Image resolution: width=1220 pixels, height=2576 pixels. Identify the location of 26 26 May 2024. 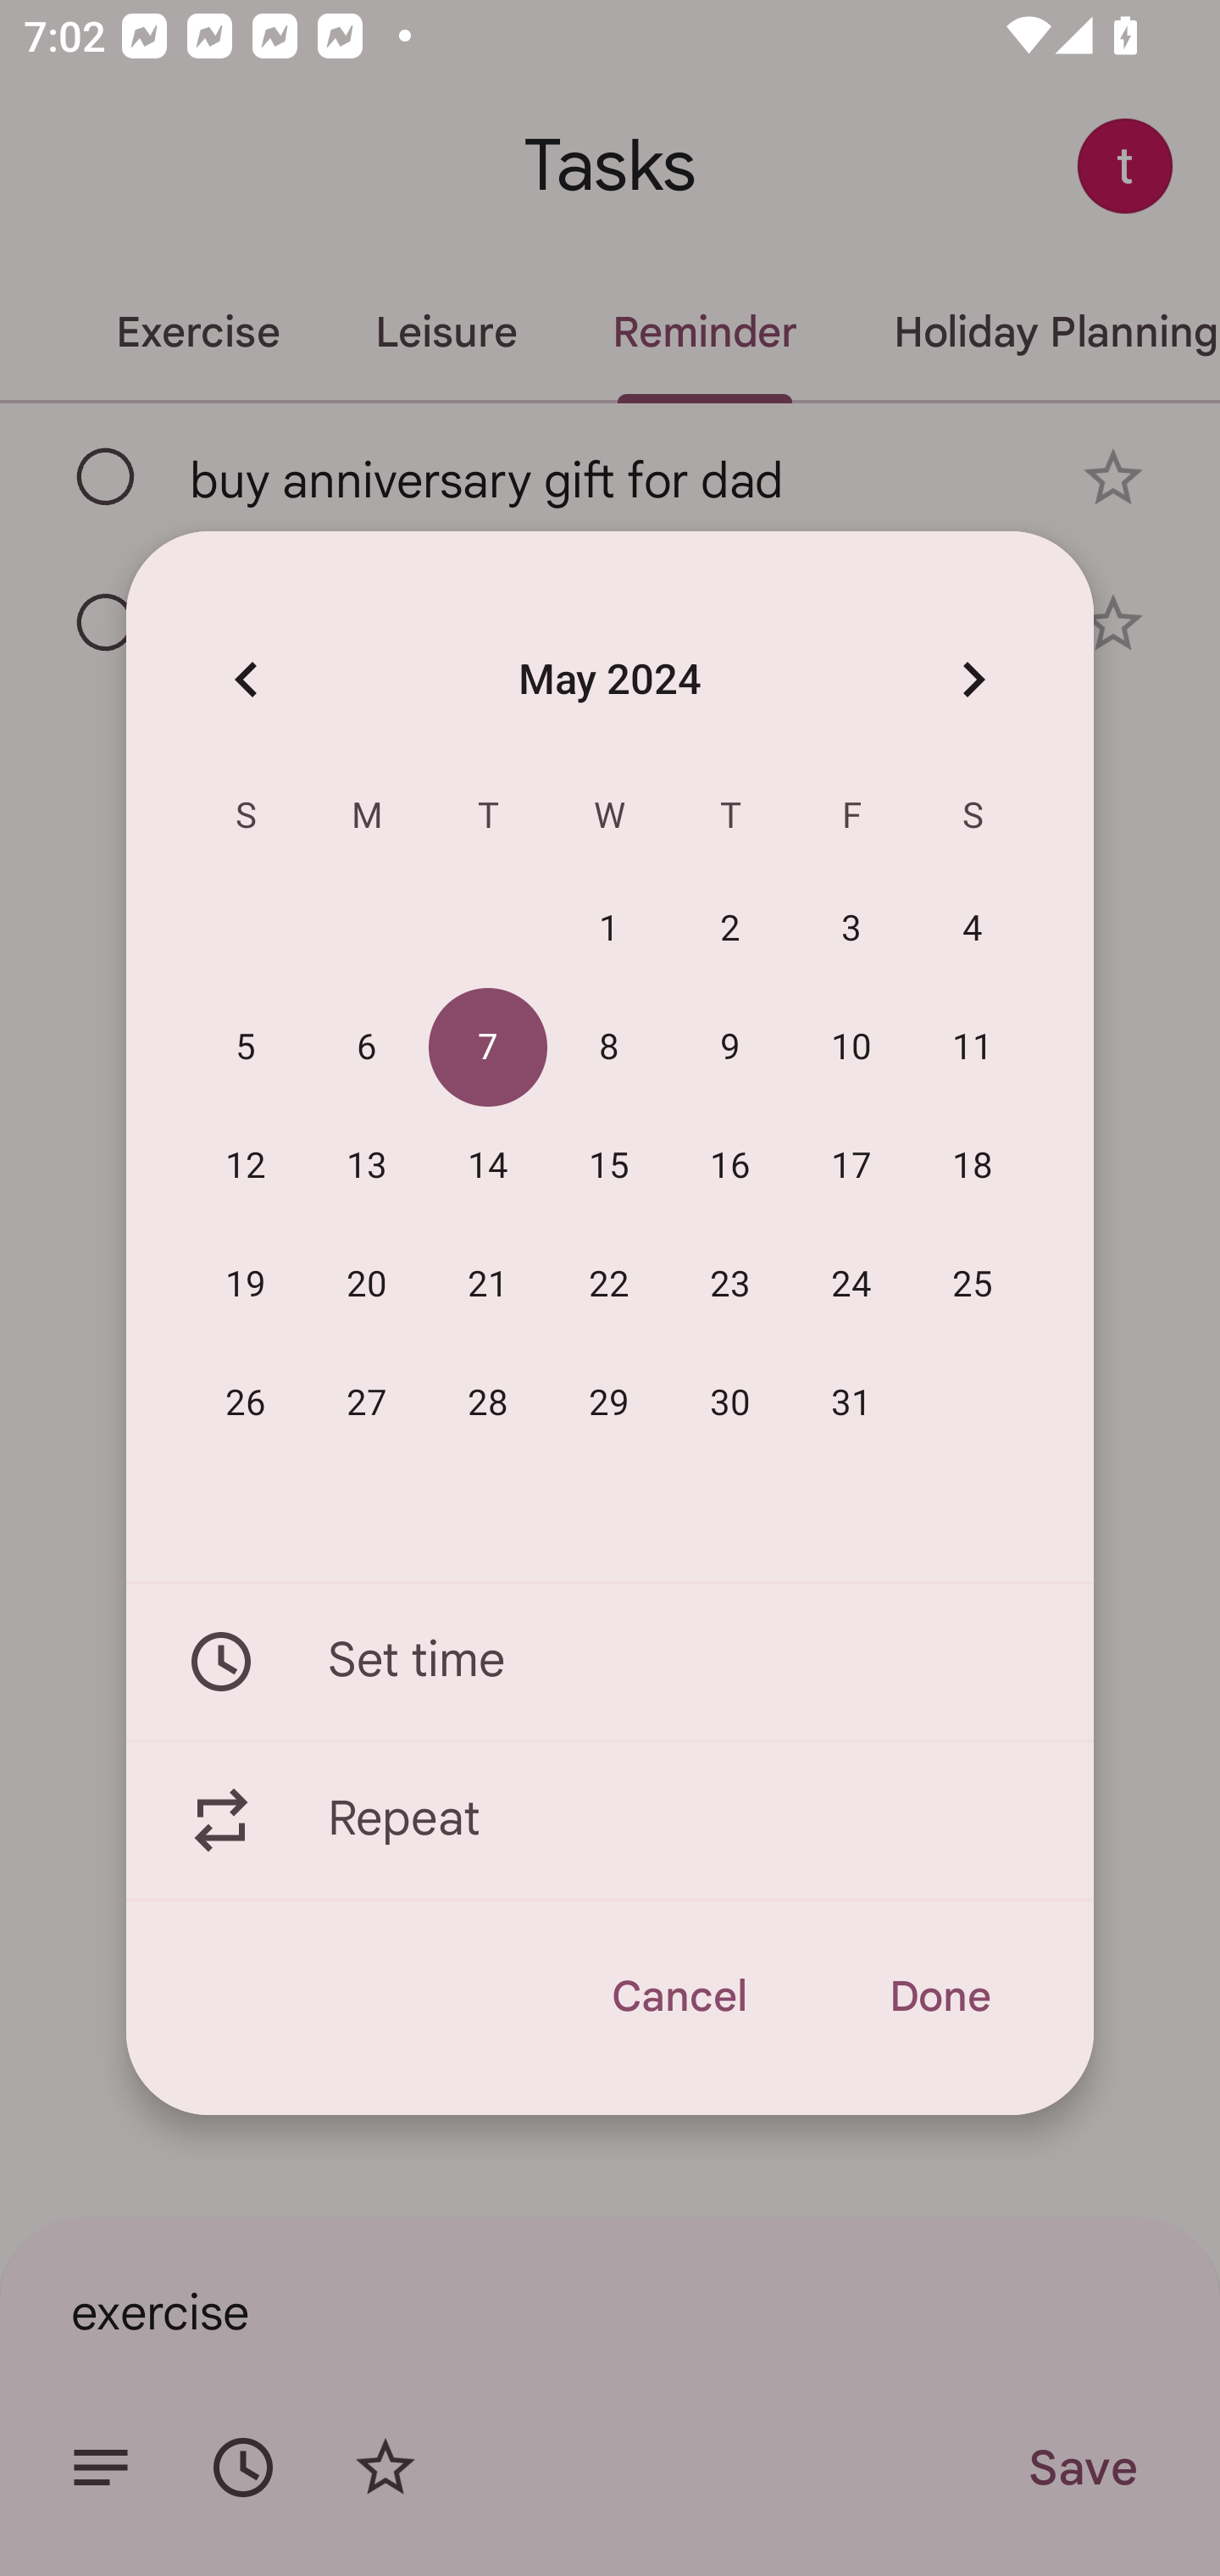
(246, 1403).